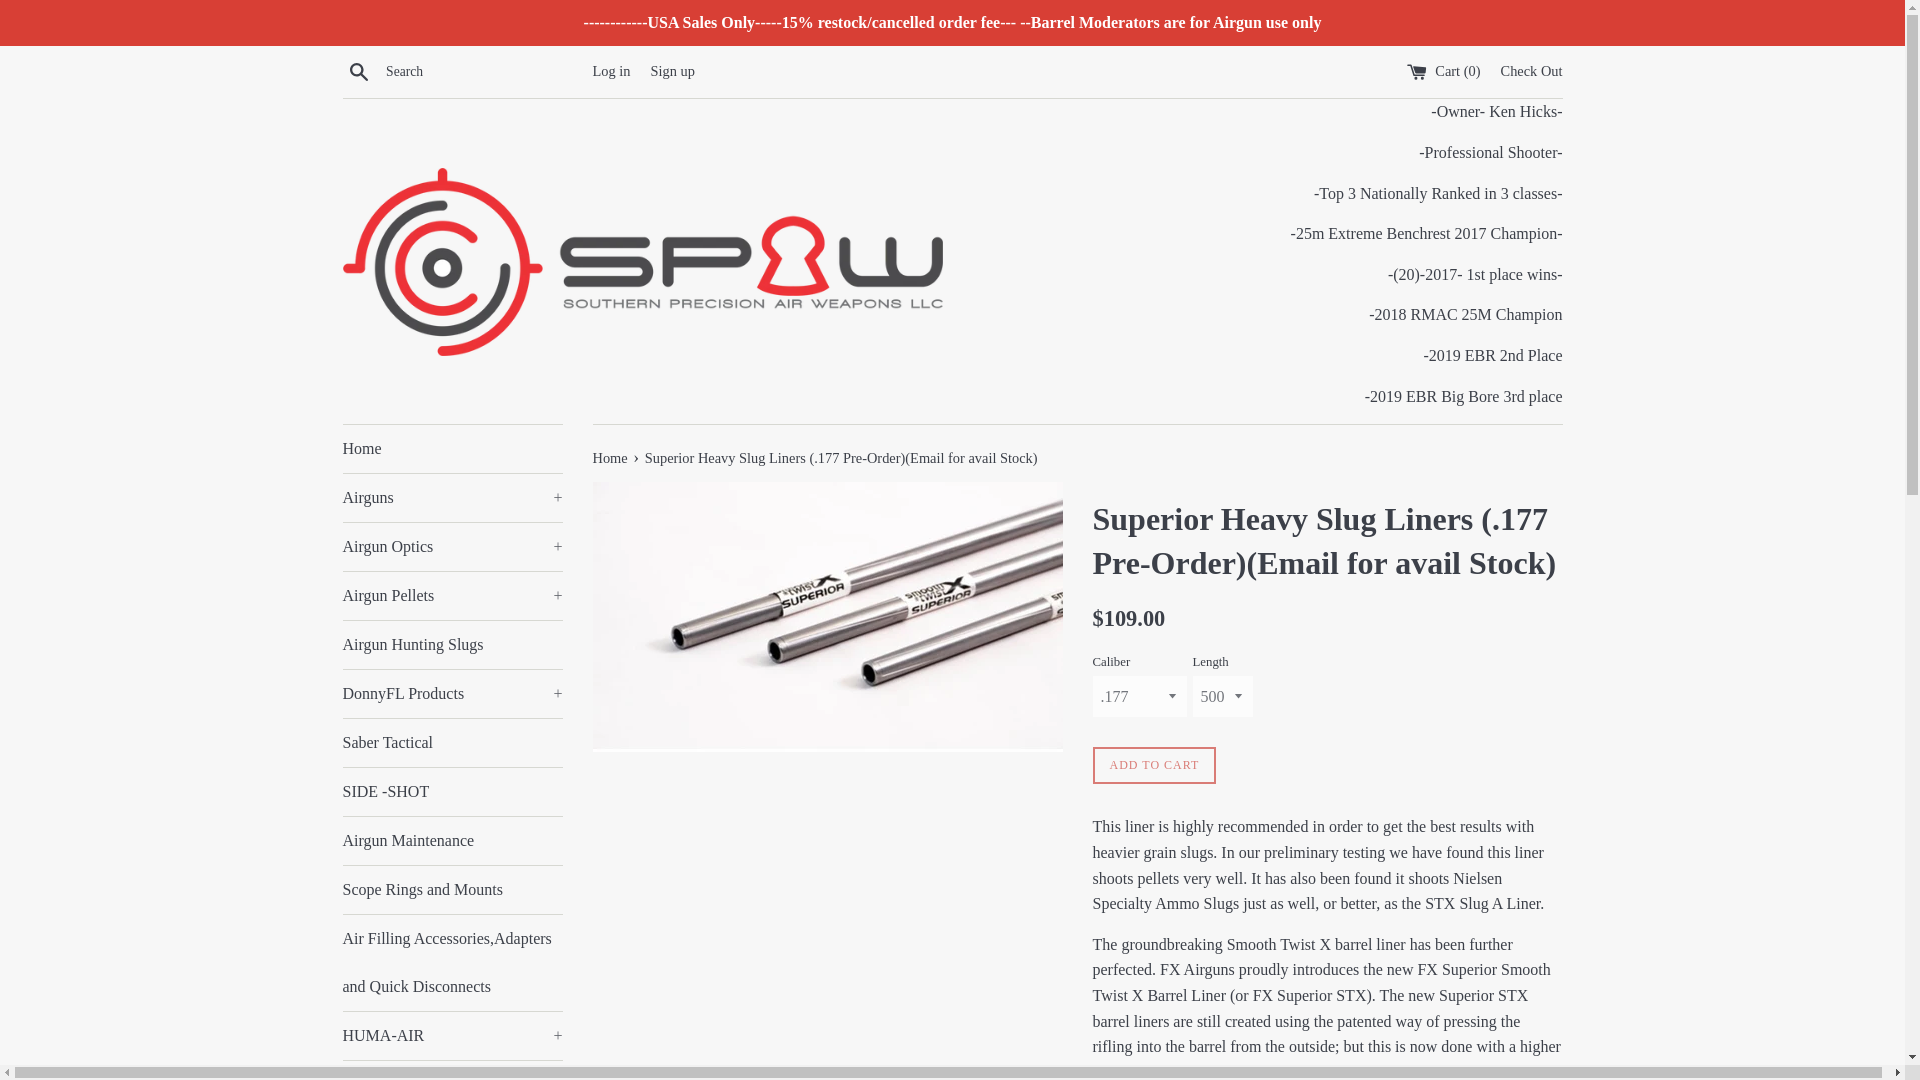 This screenshot has height=1080, width=1920. Describe the element at coordinates (452, 962) in the screenshot. I see `Air Filling Accessories,Adapters and Quick Disconnects` at that location.